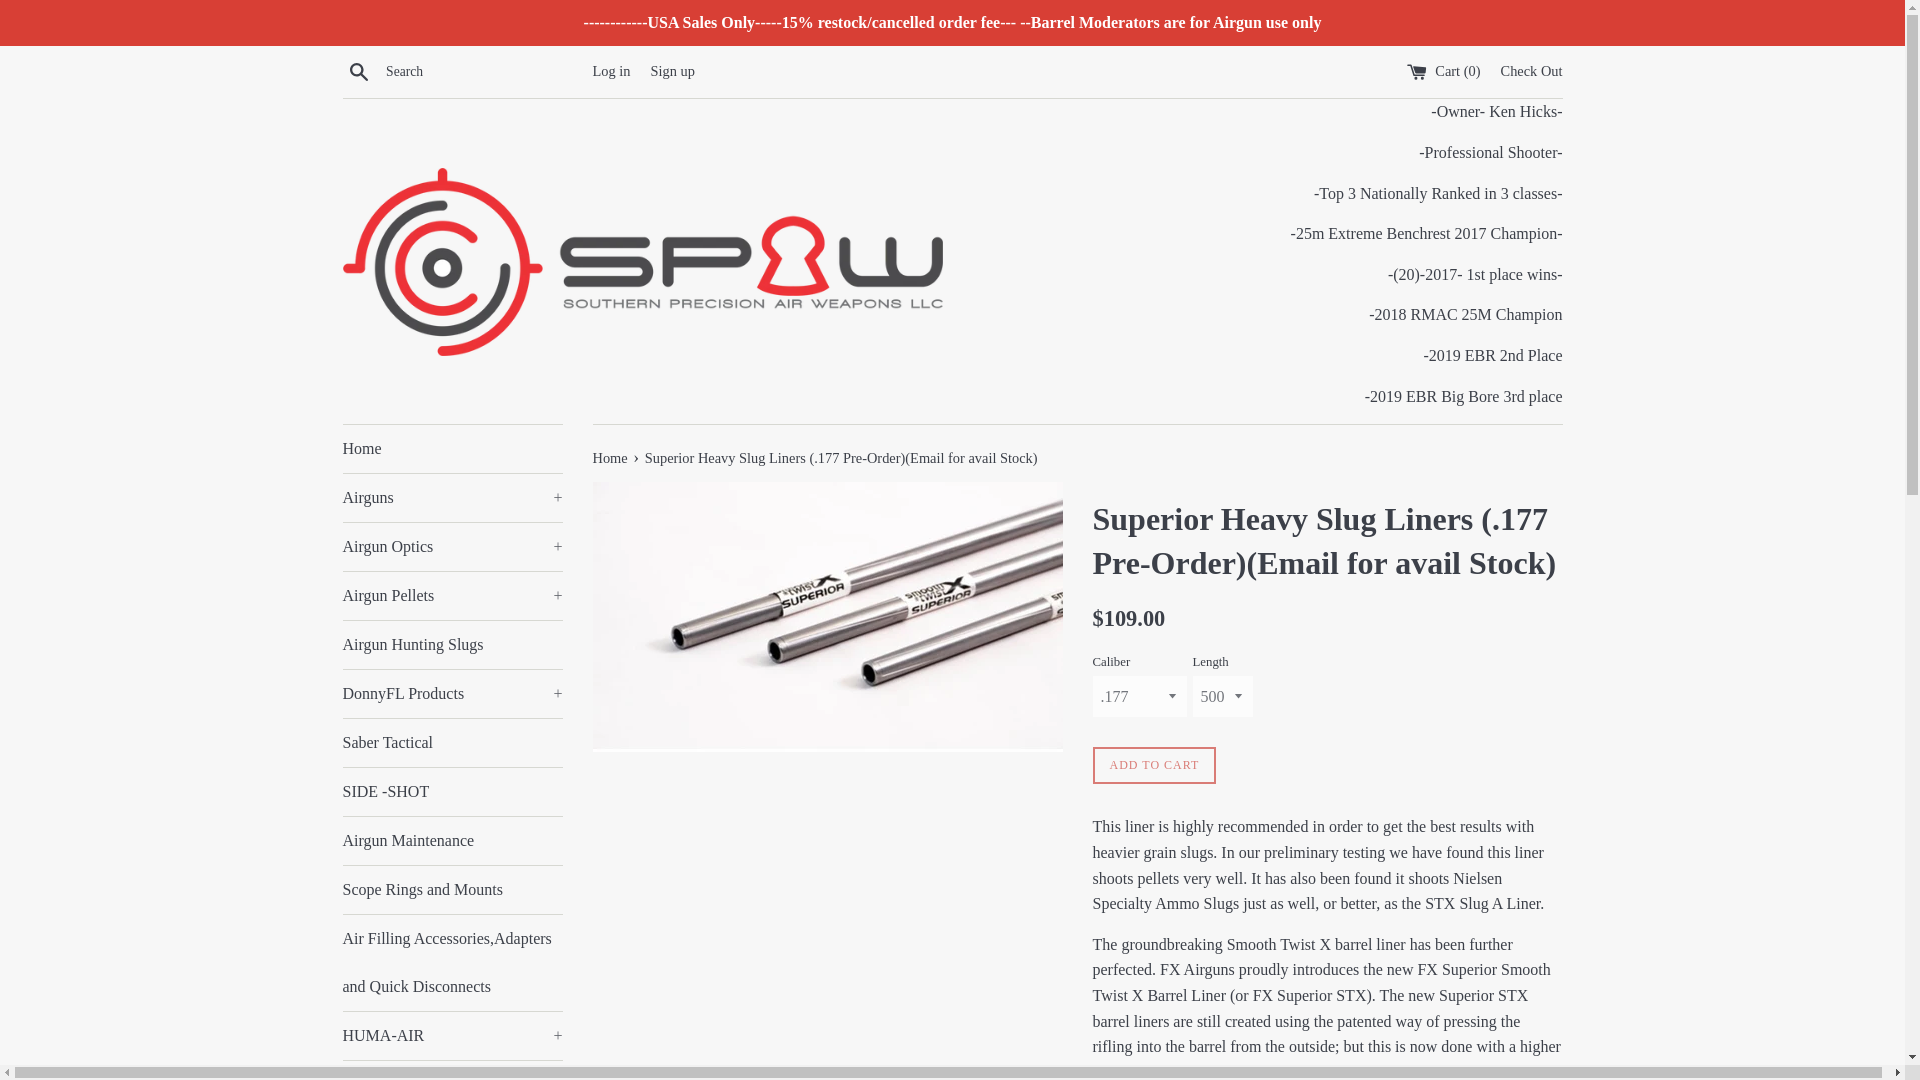 This screenshot has height=1080, width=1920. Describe the element at coordinates (452, 962) in the screenshot. I see `Air Filling Accessories,Adapters and Quick Disconnects` at that location.